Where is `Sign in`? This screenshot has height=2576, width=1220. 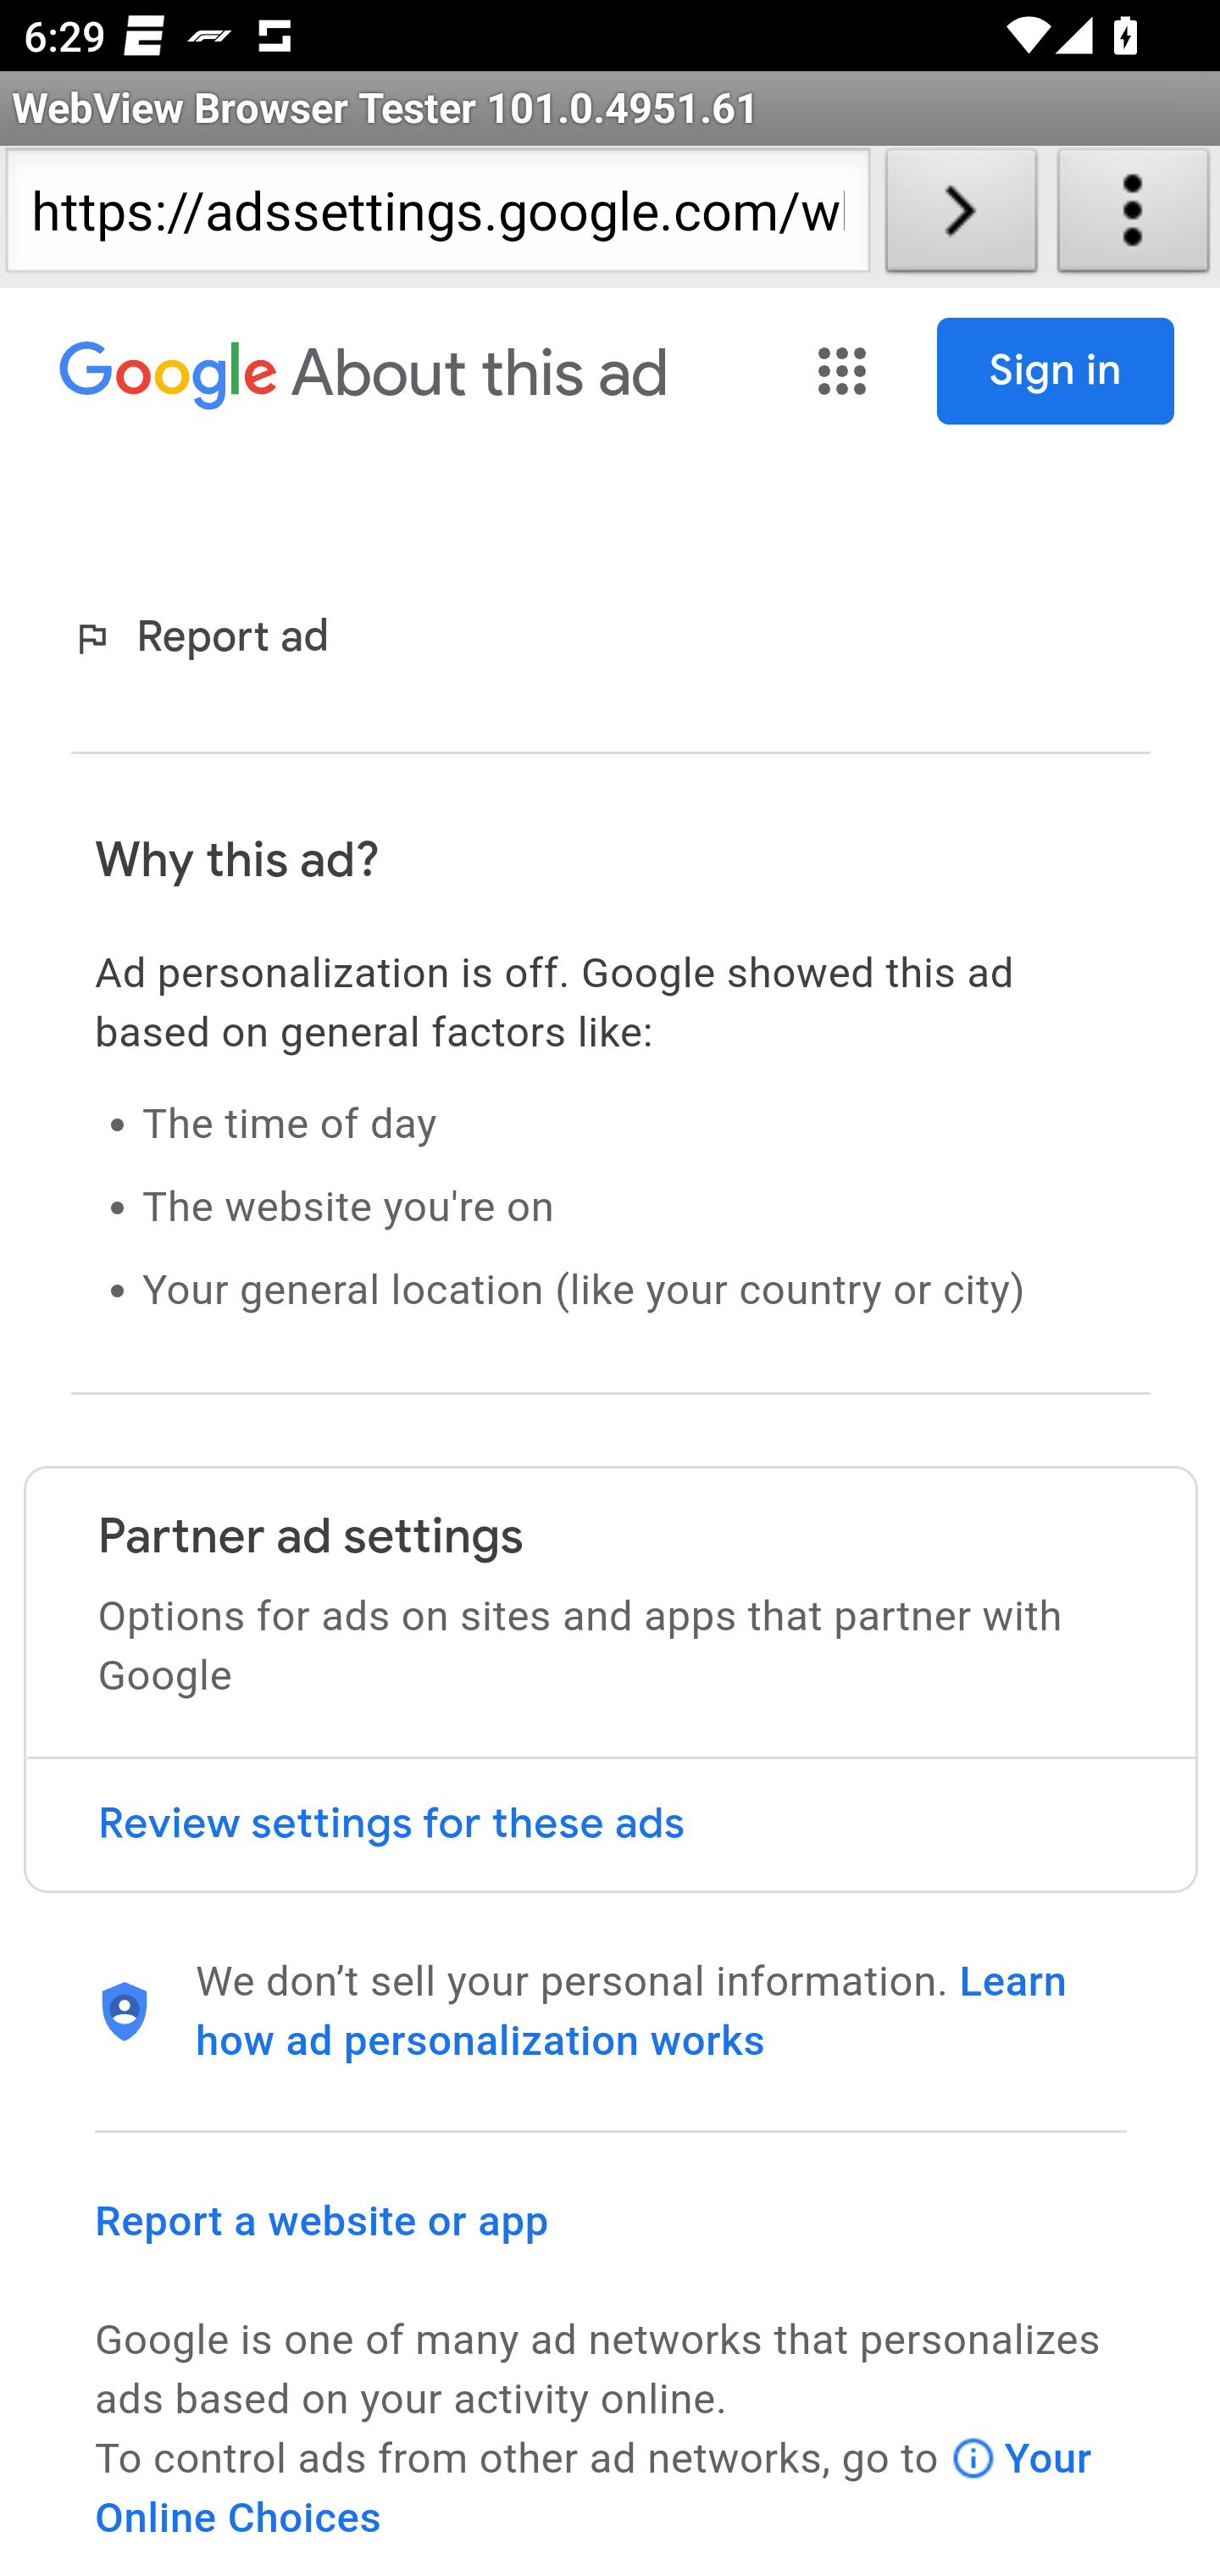 Sign in is located at coordinates (1056, 371).